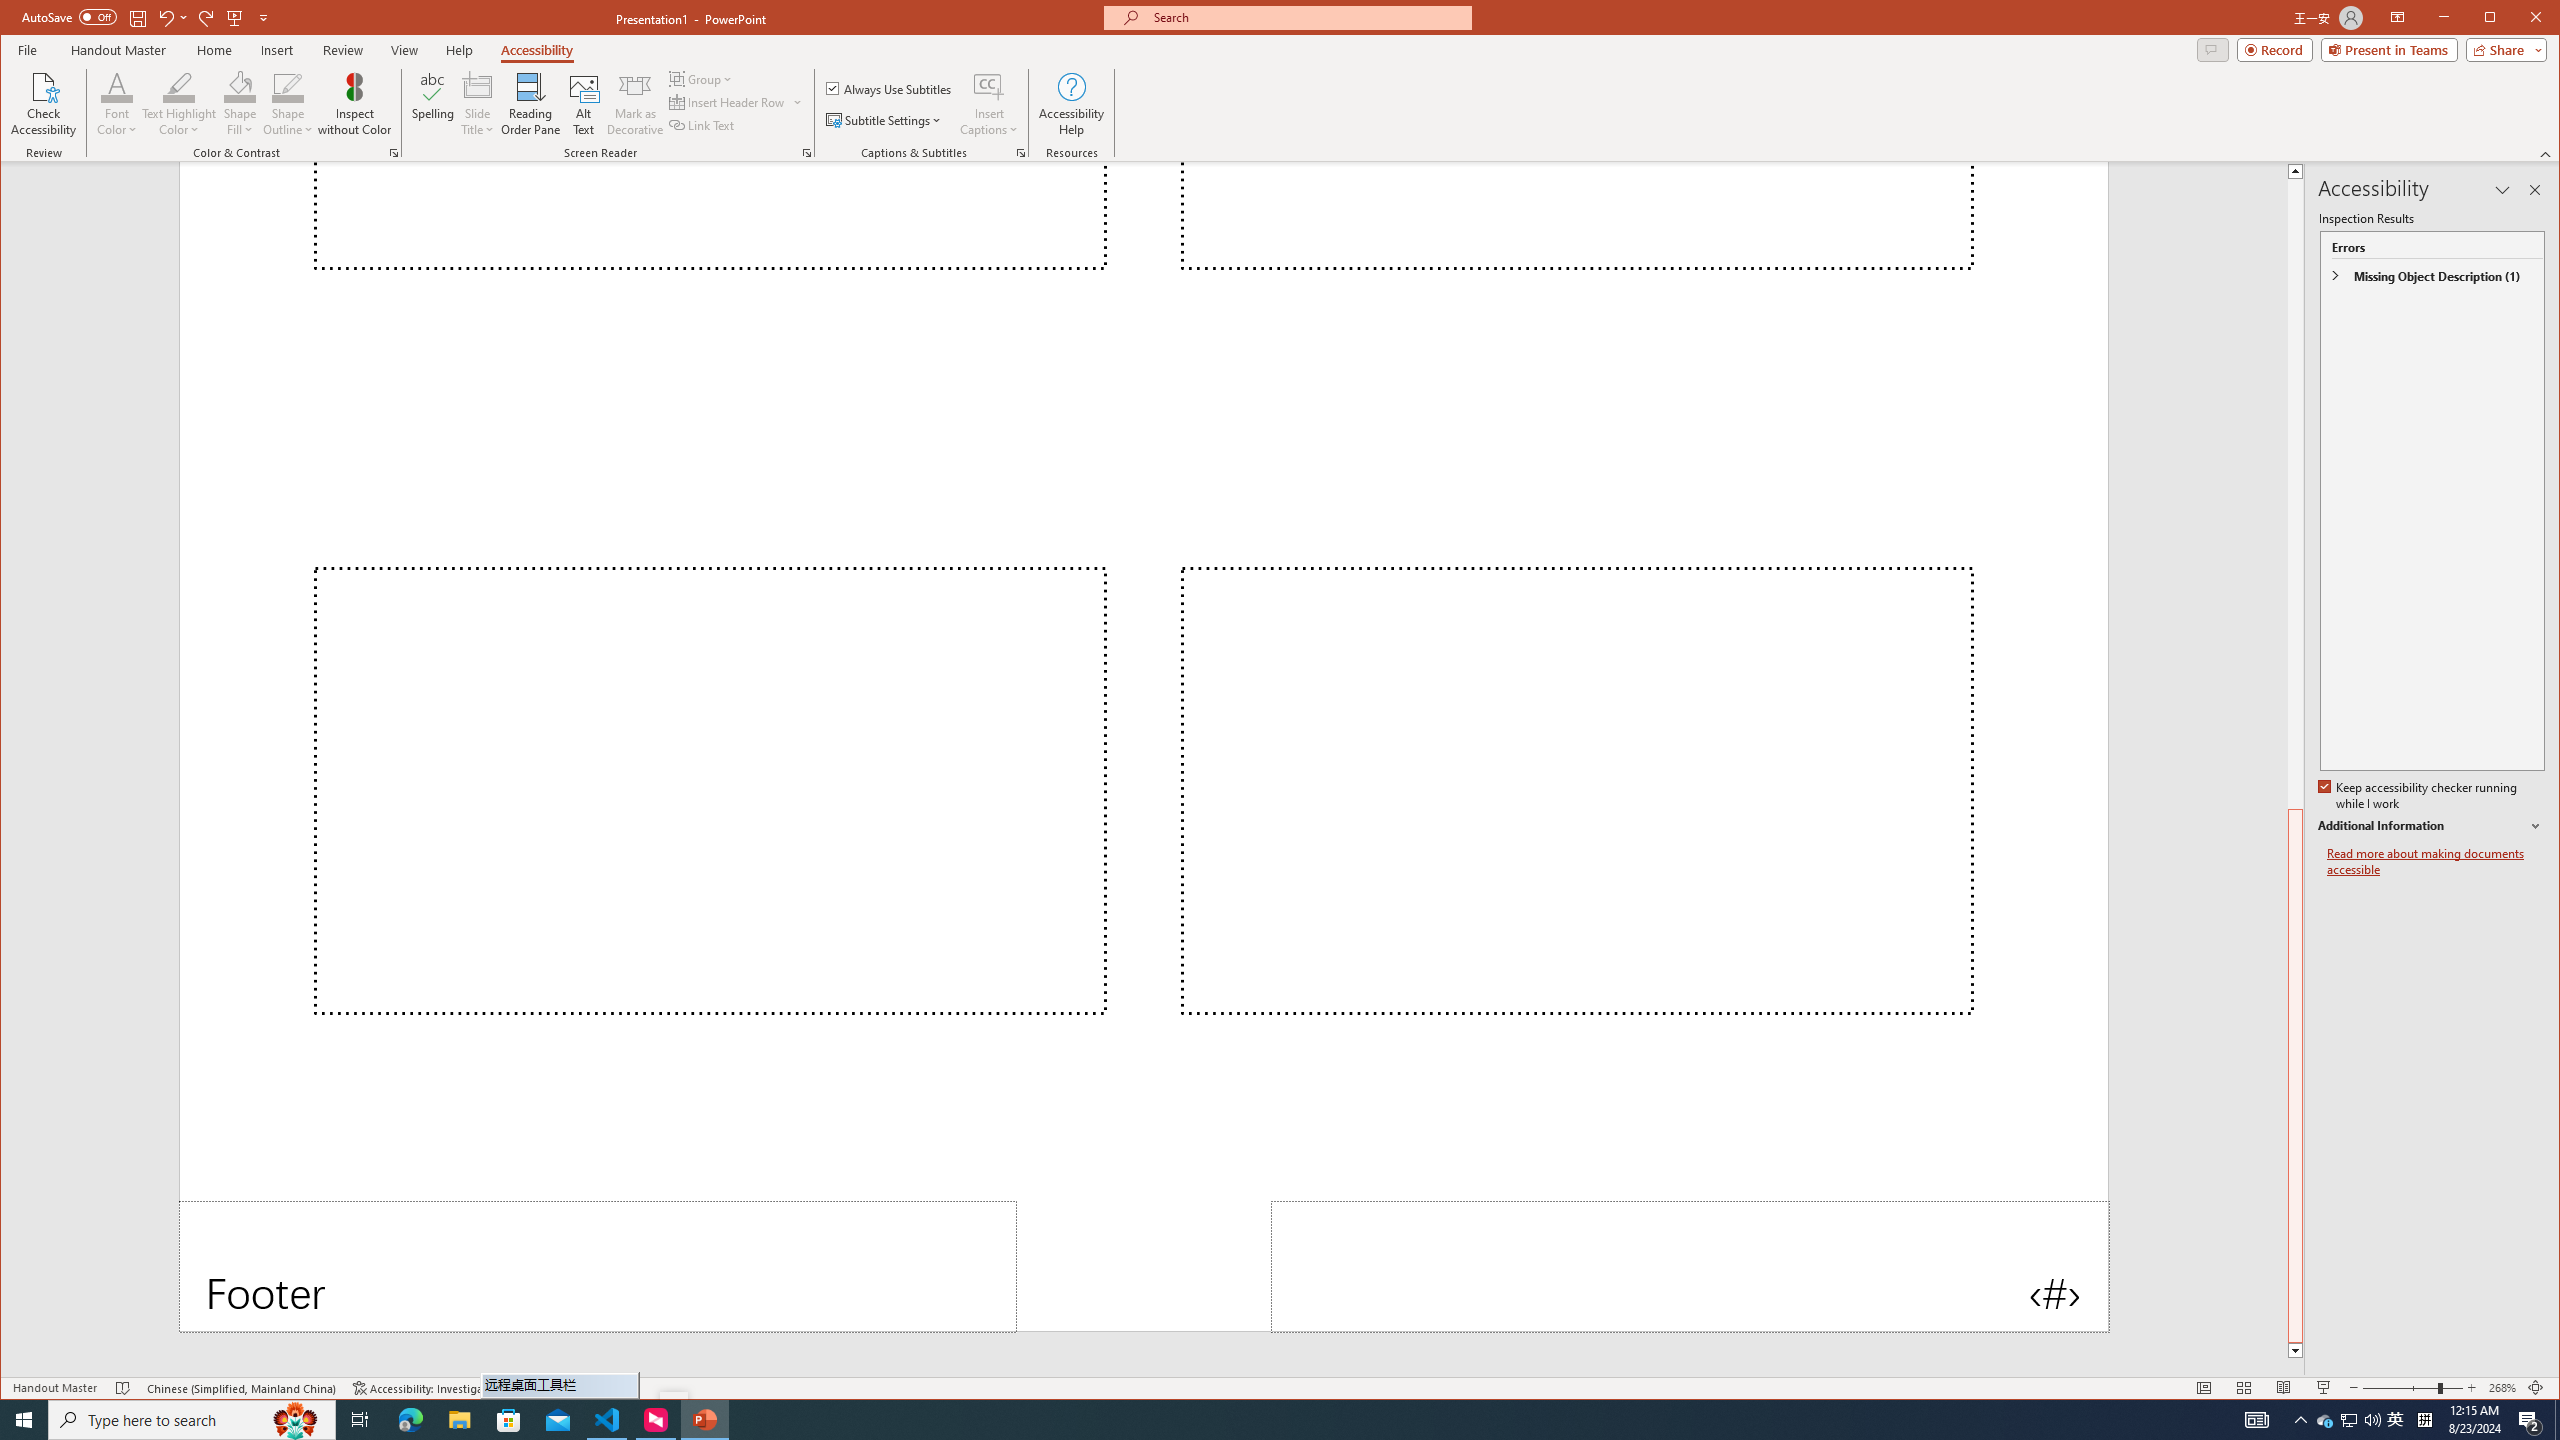 The width and height of the screenshot is (2560, 1440). Describe the element at coordinates (124, 1388) in the screenshot. I see `Spell Check No Errors` at that location.